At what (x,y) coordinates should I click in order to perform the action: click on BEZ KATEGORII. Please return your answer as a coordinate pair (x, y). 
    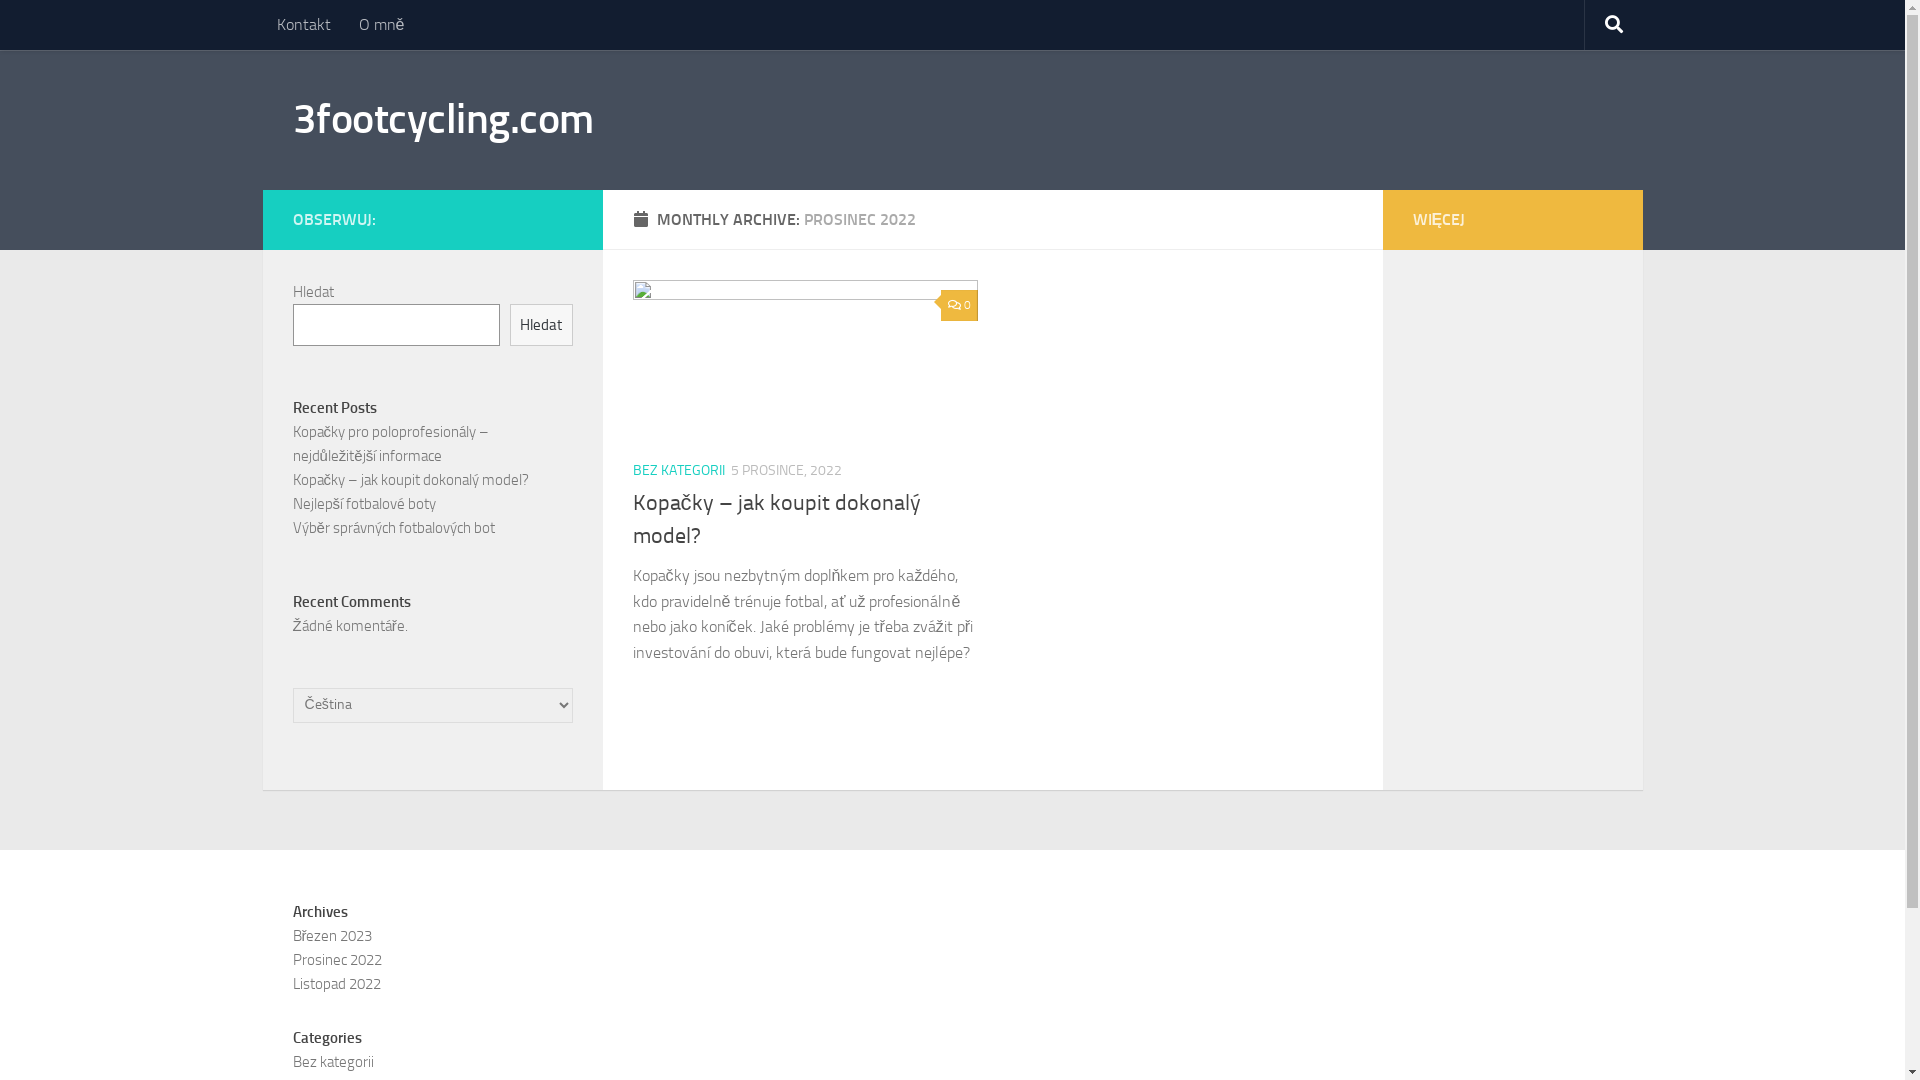
    Looking at the image, I should click on (678, 470).